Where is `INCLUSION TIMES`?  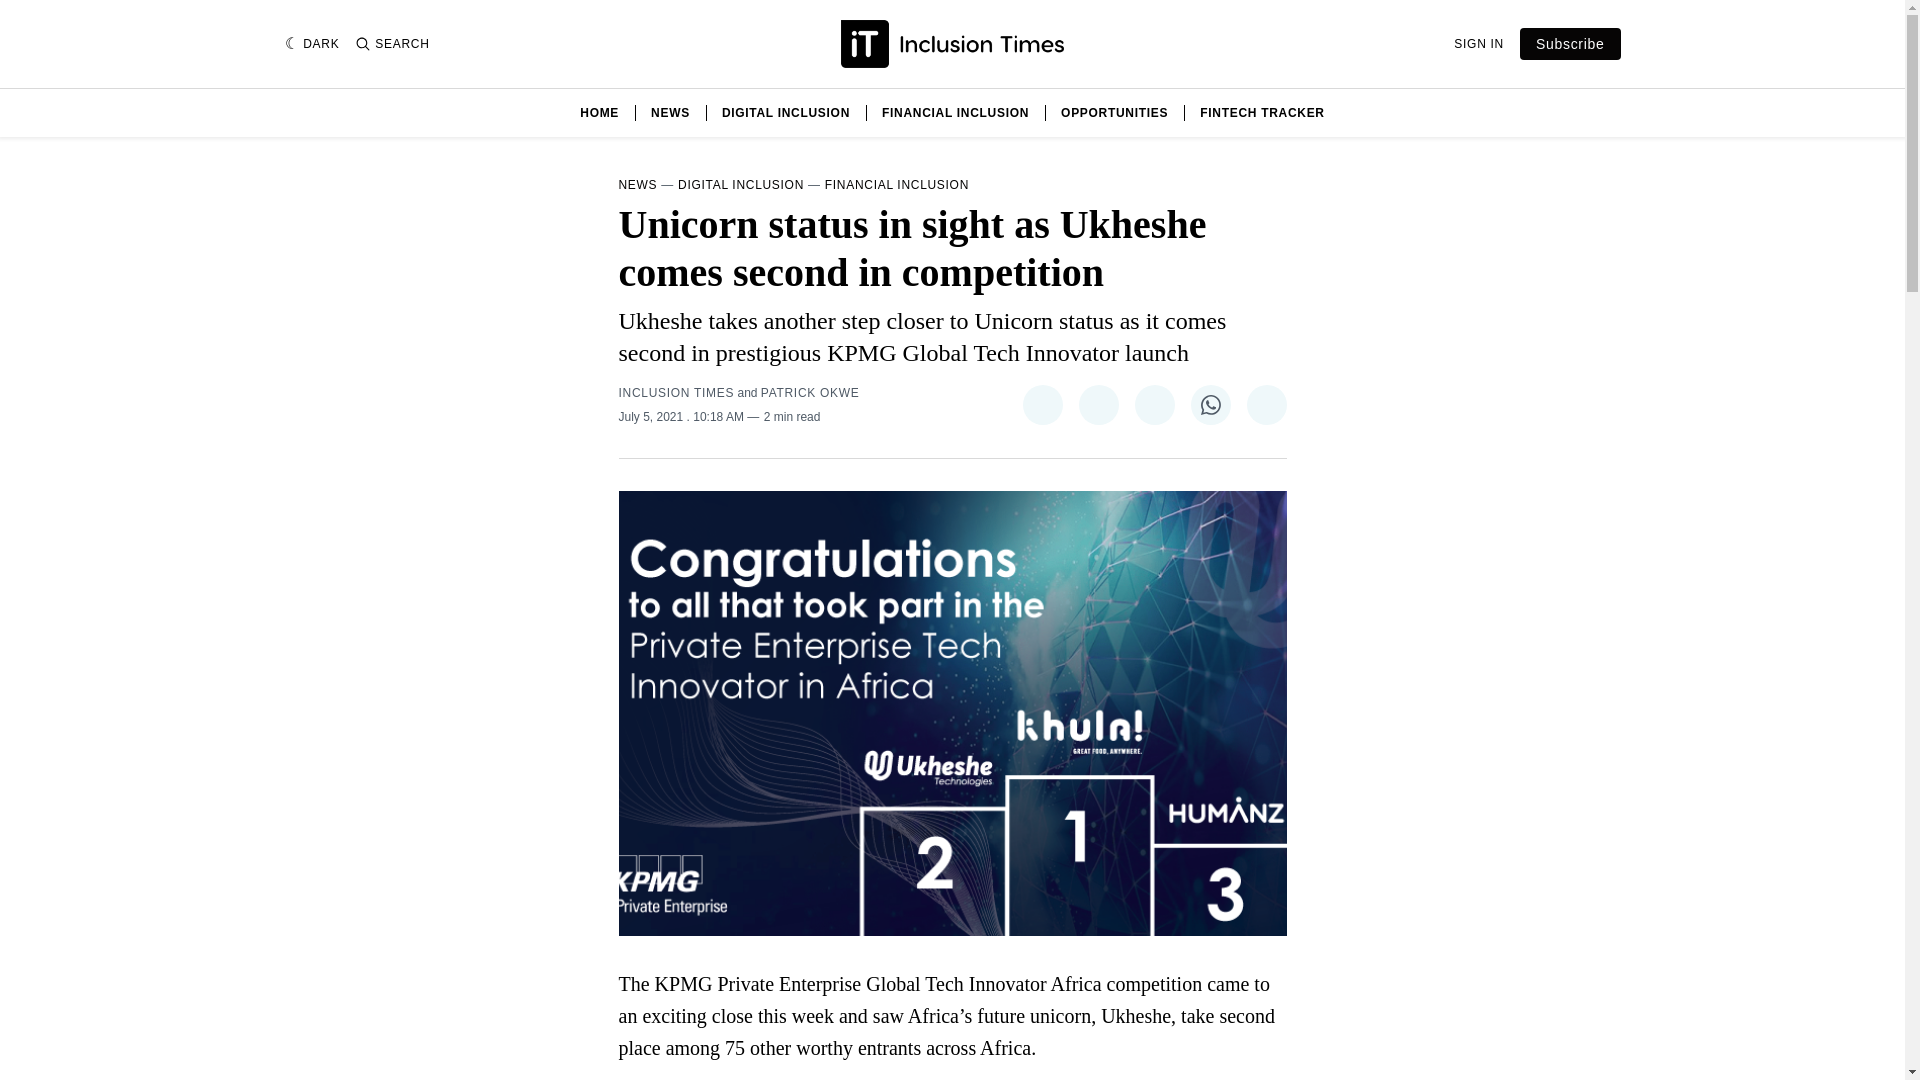
INCLUSION TIMES is located at coordinates (676, 392).